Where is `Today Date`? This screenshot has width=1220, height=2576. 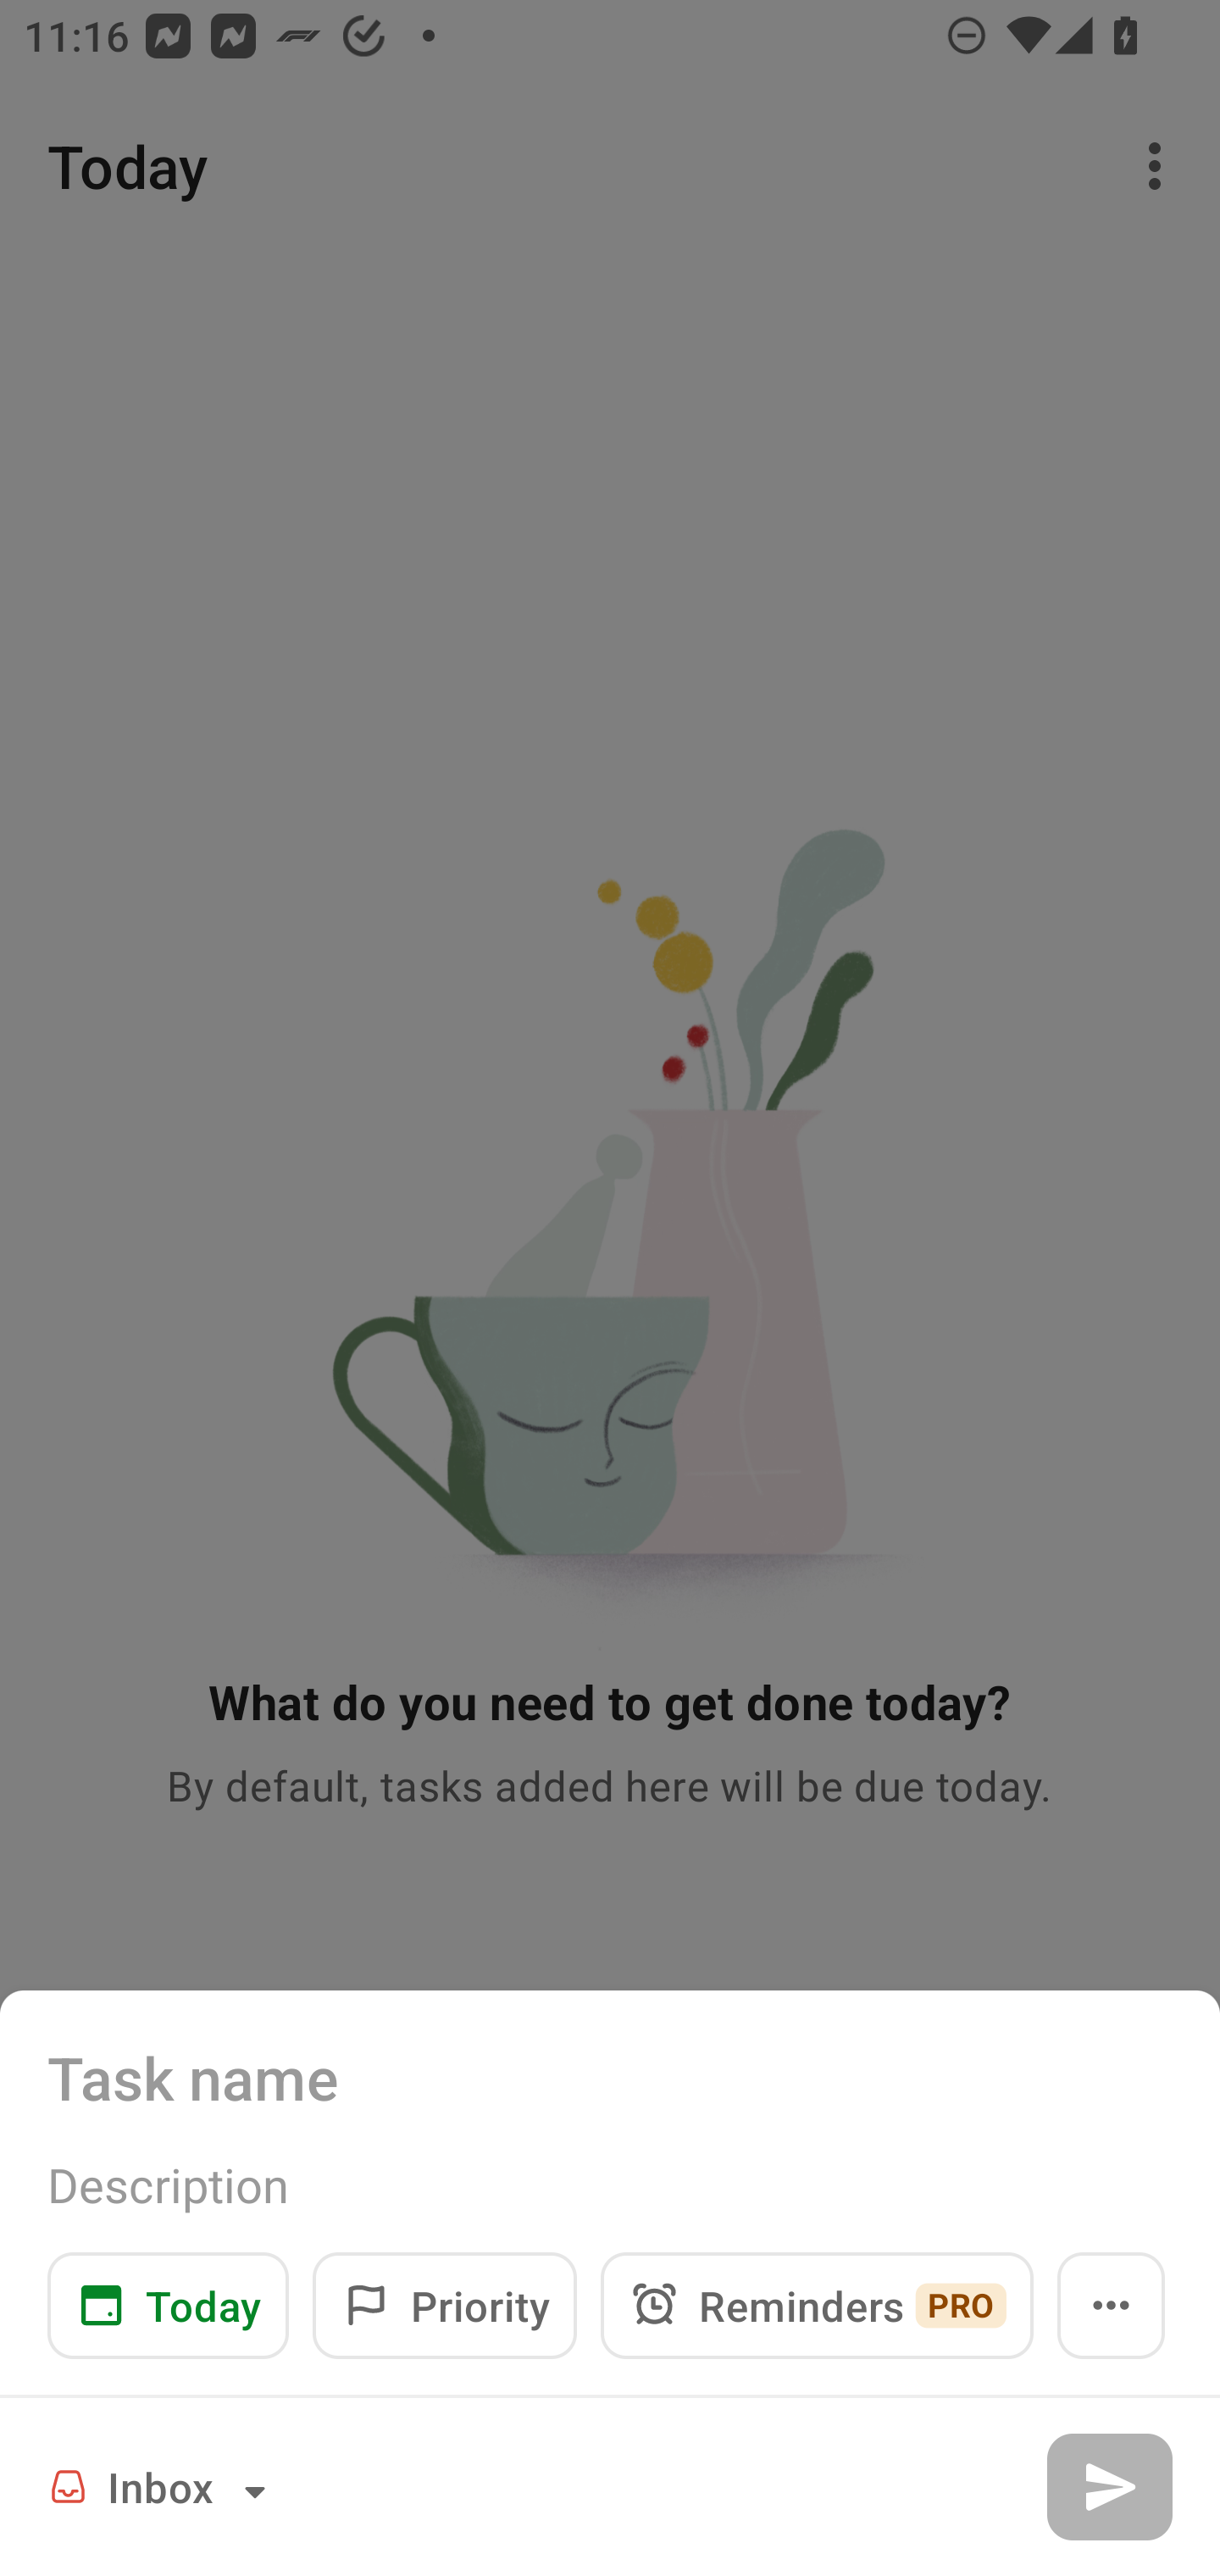 Today Date is located at coordinates (168, 2305).